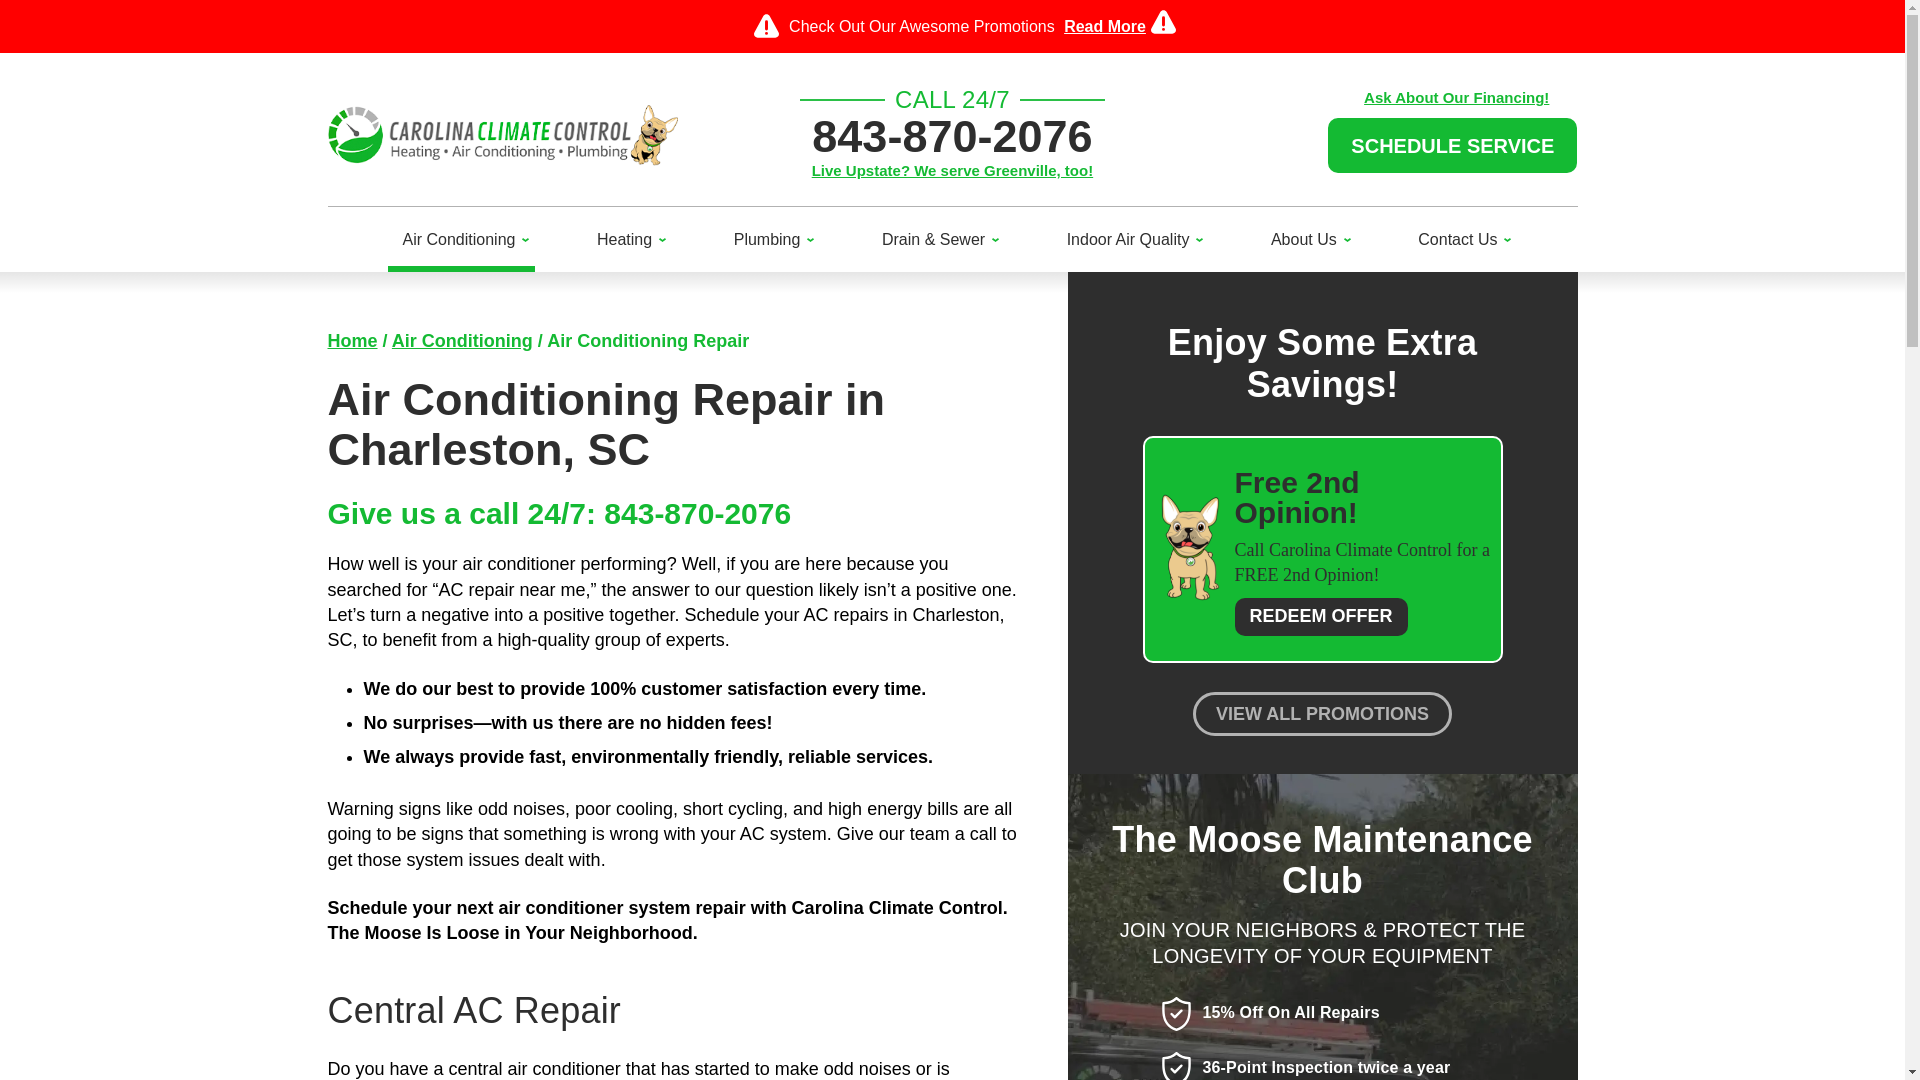 This screenshot has width=1920, height=1080. I want to click on SCHEDULE SERVICE, so click(1452, 144).